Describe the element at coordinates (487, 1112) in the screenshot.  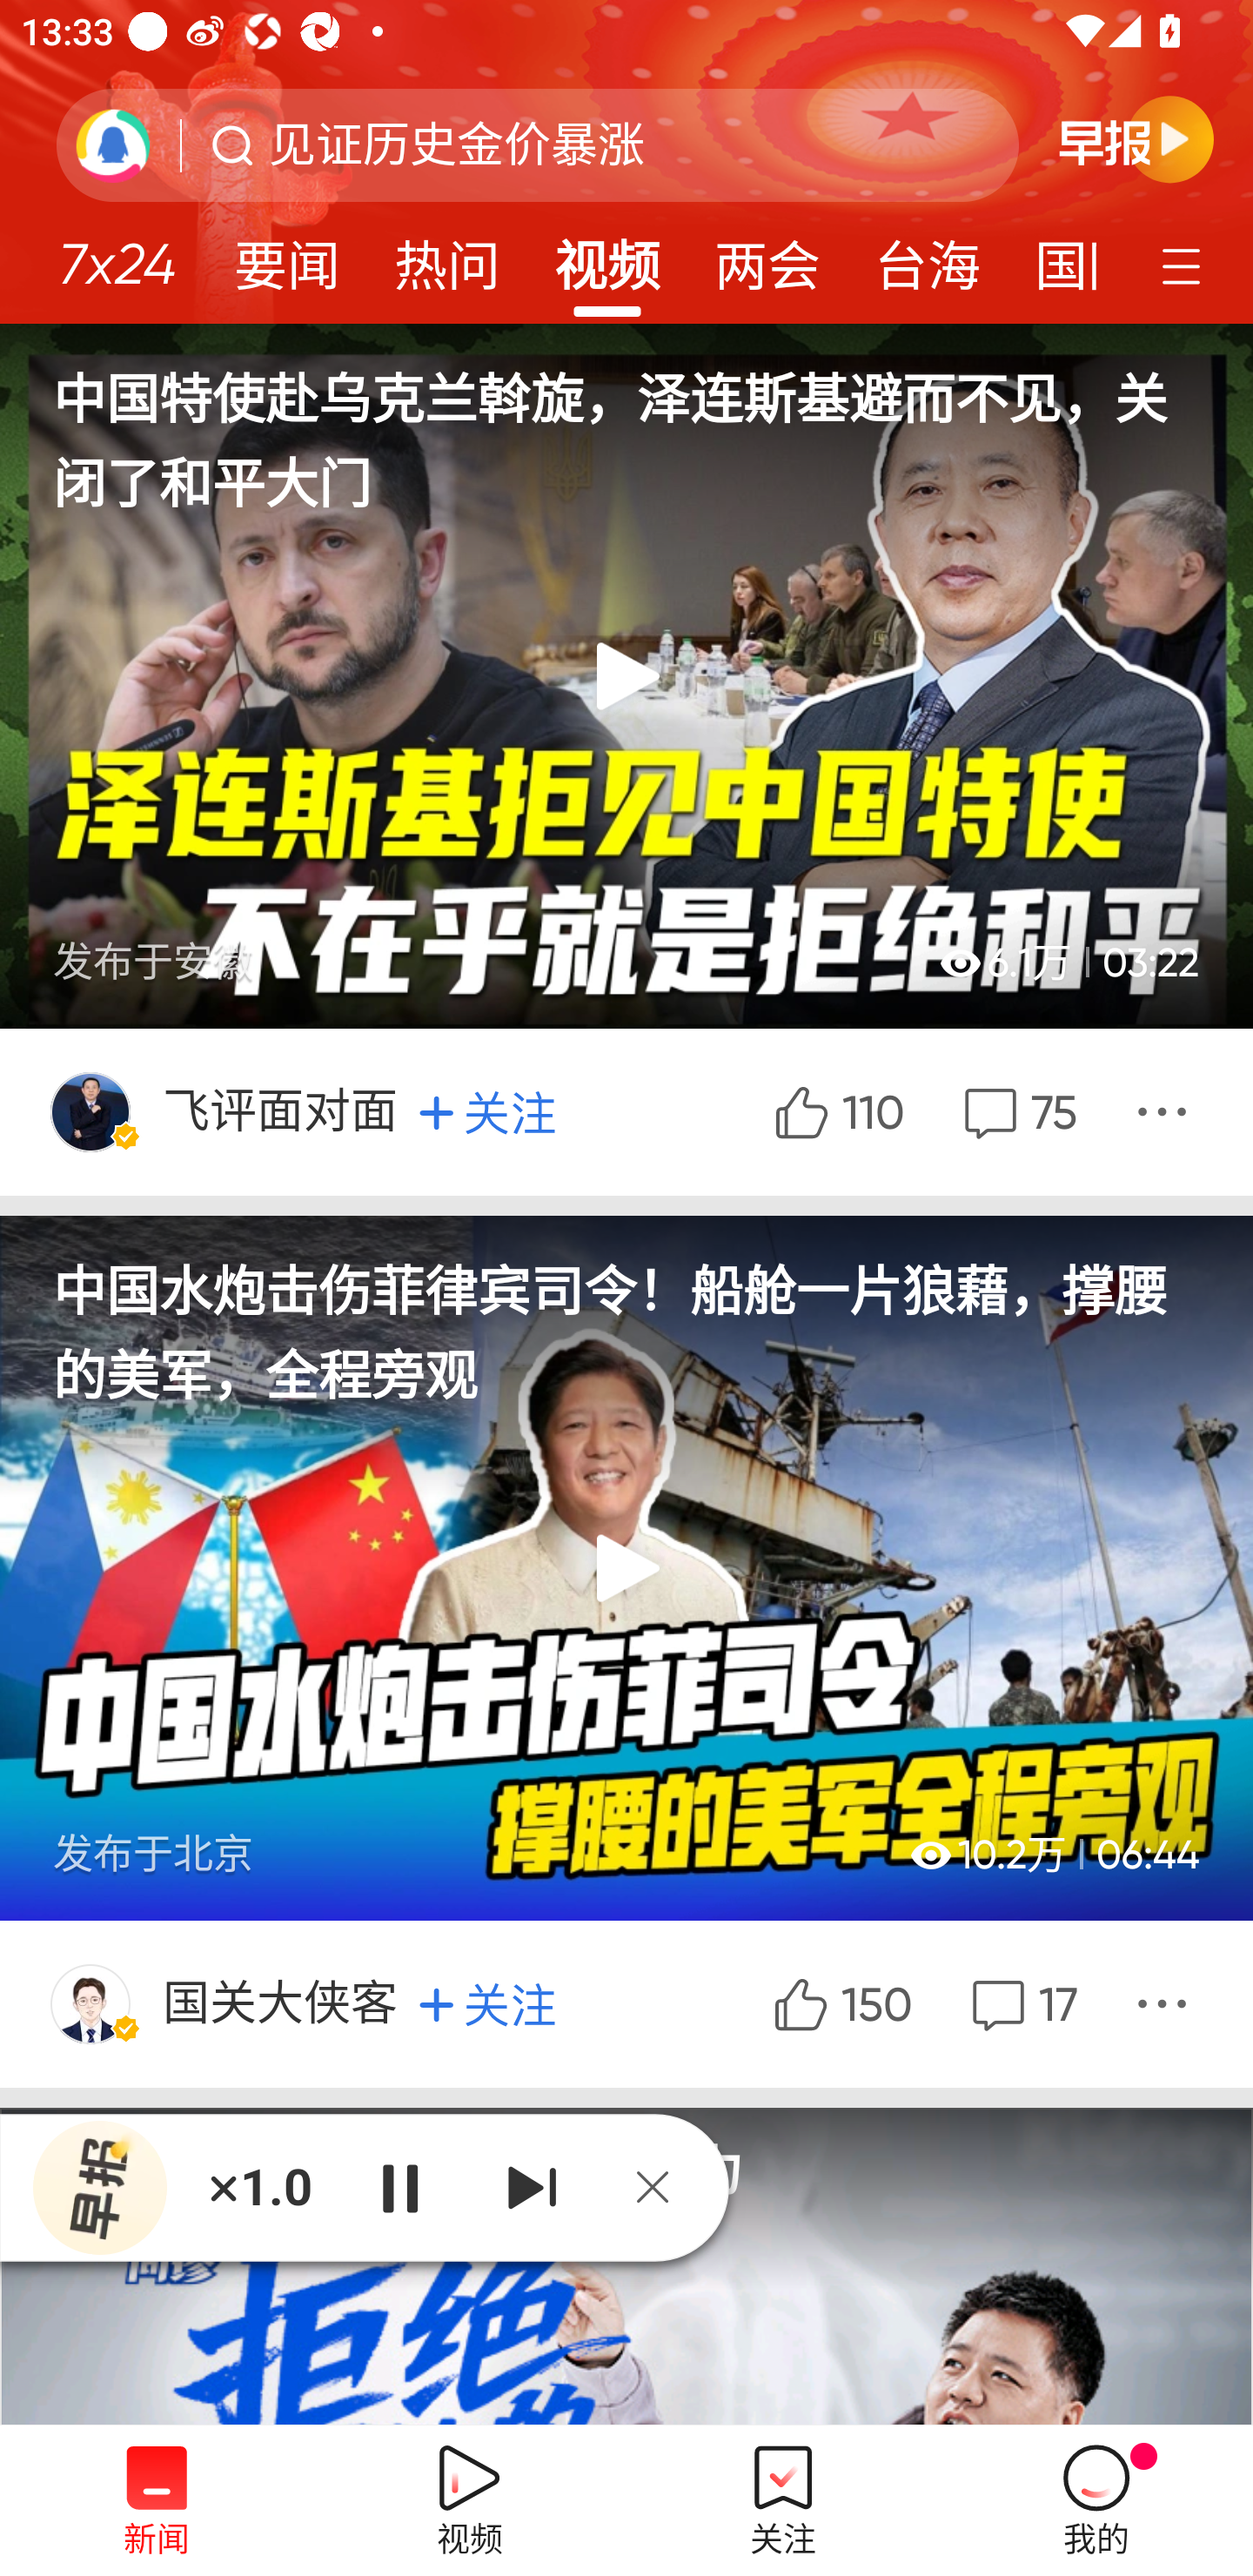
I see `关注` at that location.